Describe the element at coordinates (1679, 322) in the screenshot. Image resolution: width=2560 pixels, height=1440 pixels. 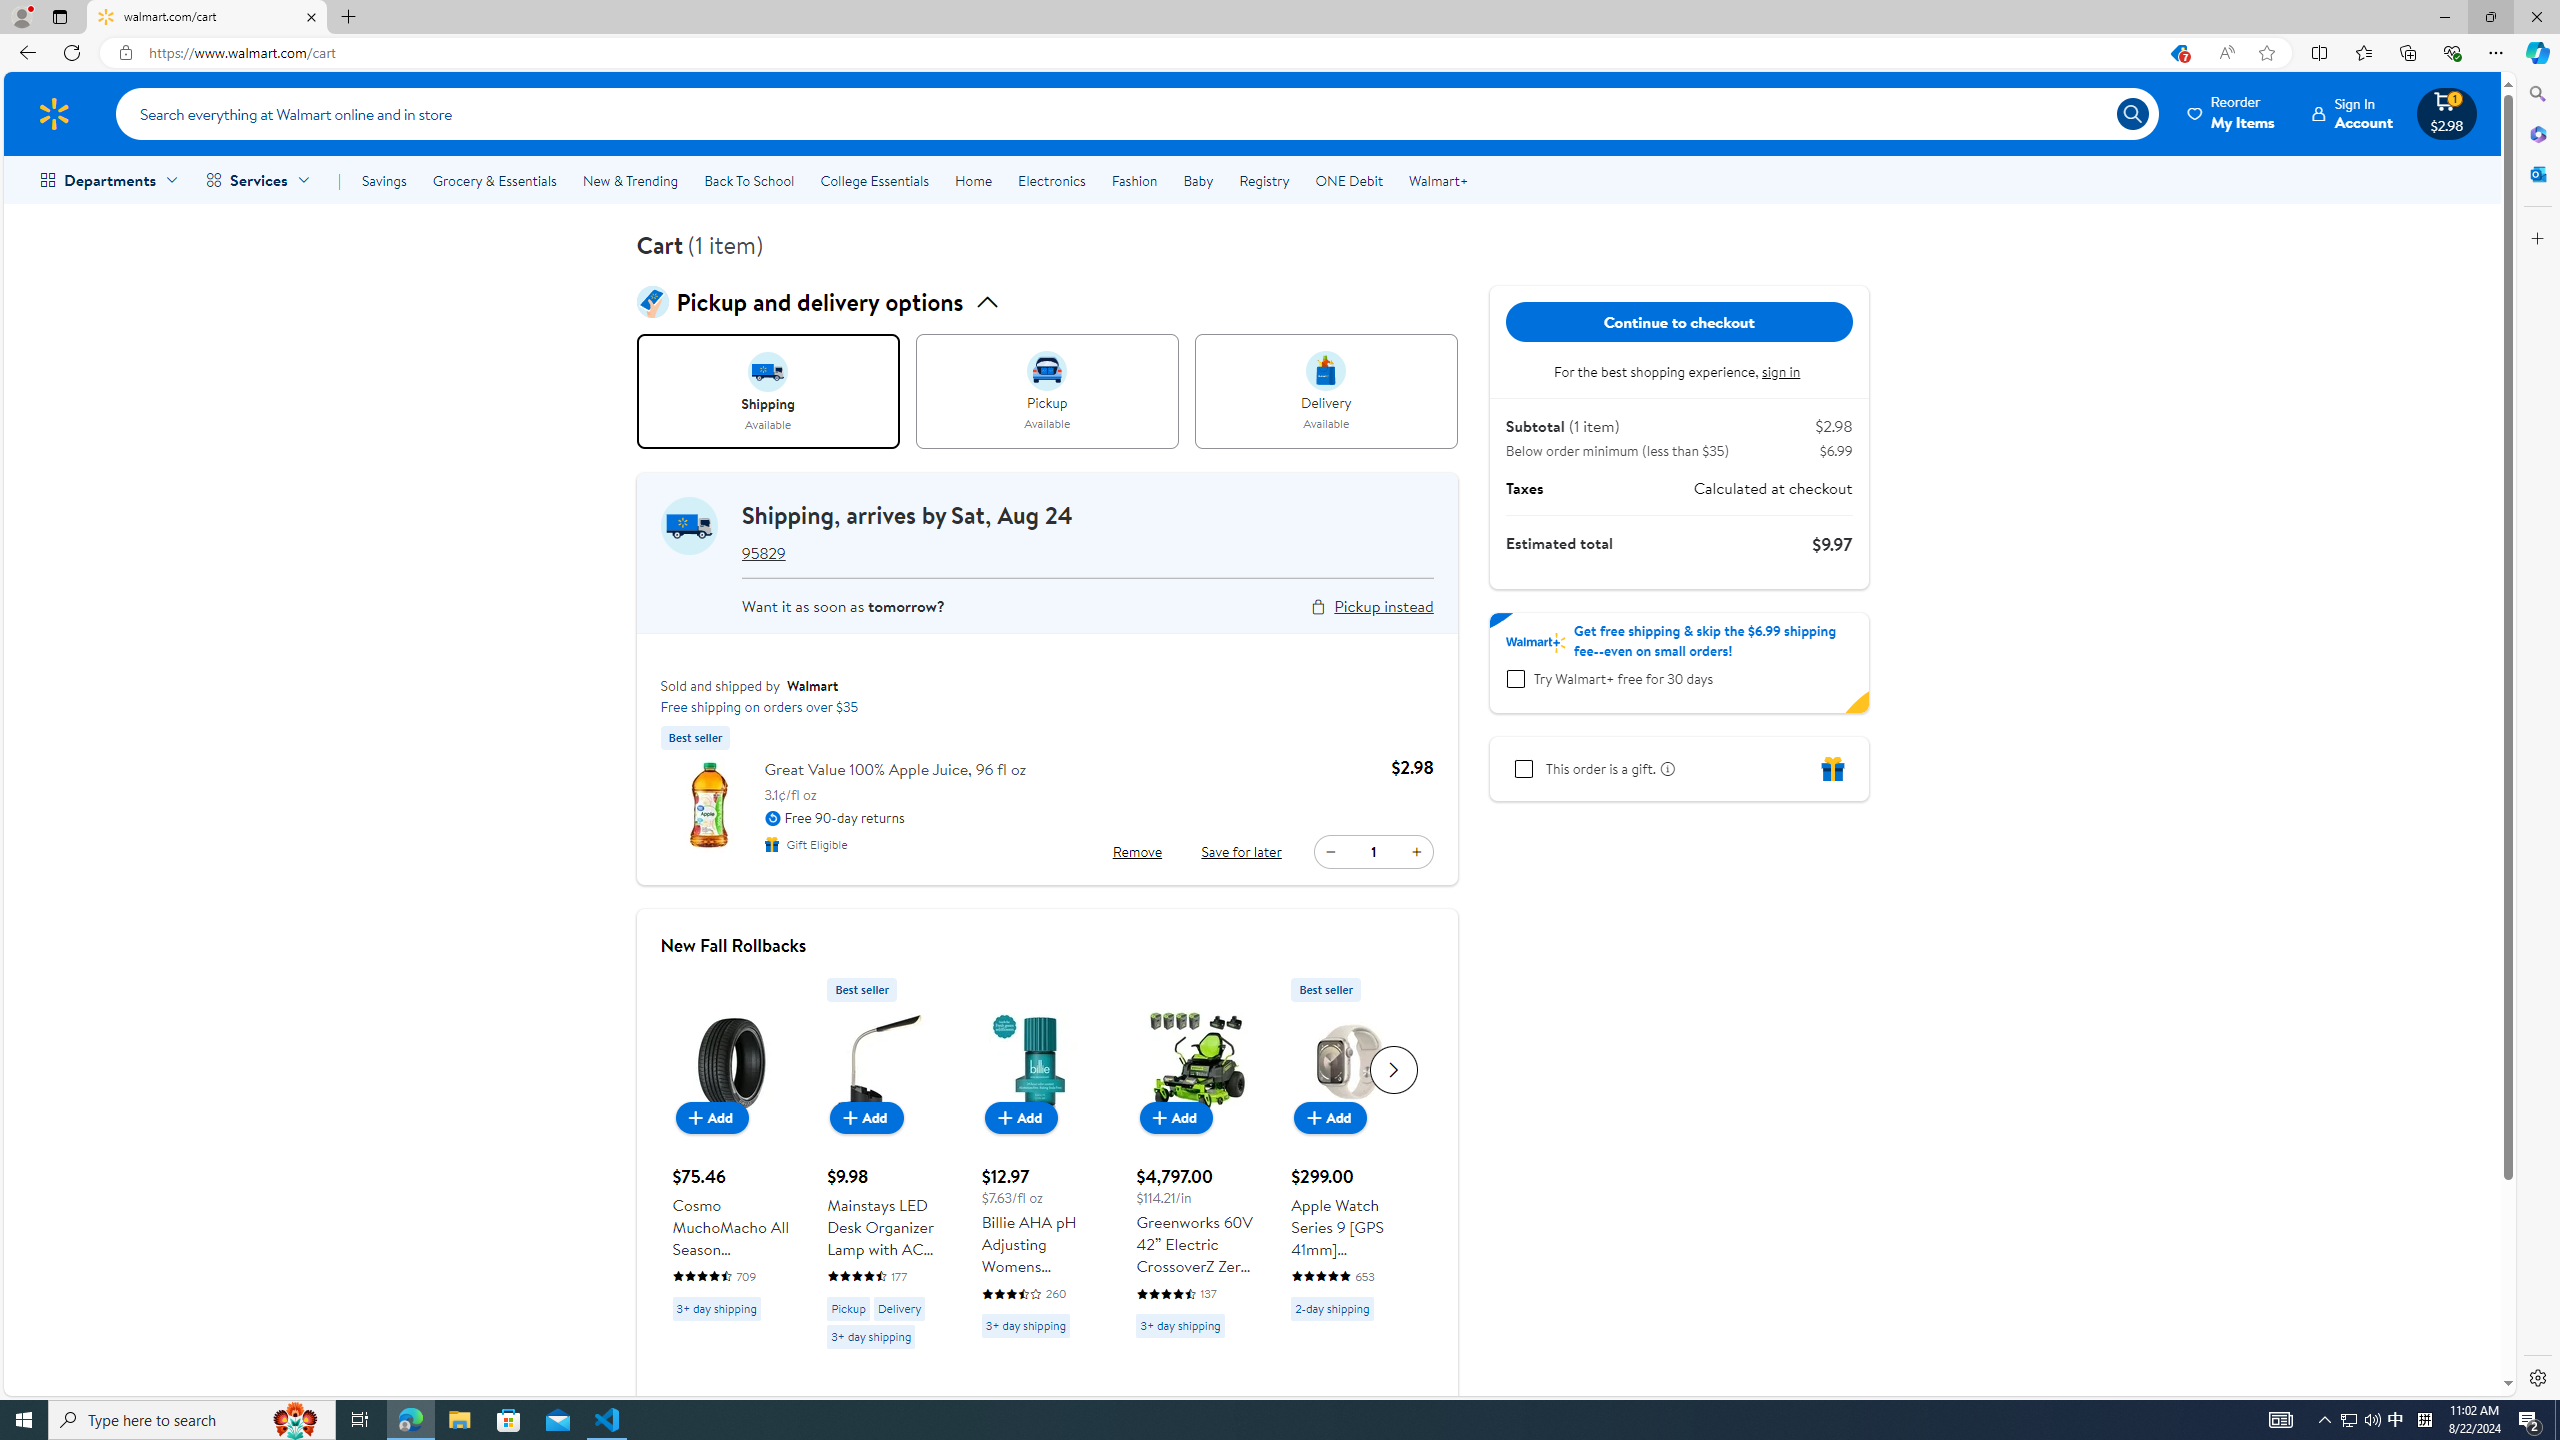
I see `Continue to checkout` at that location.